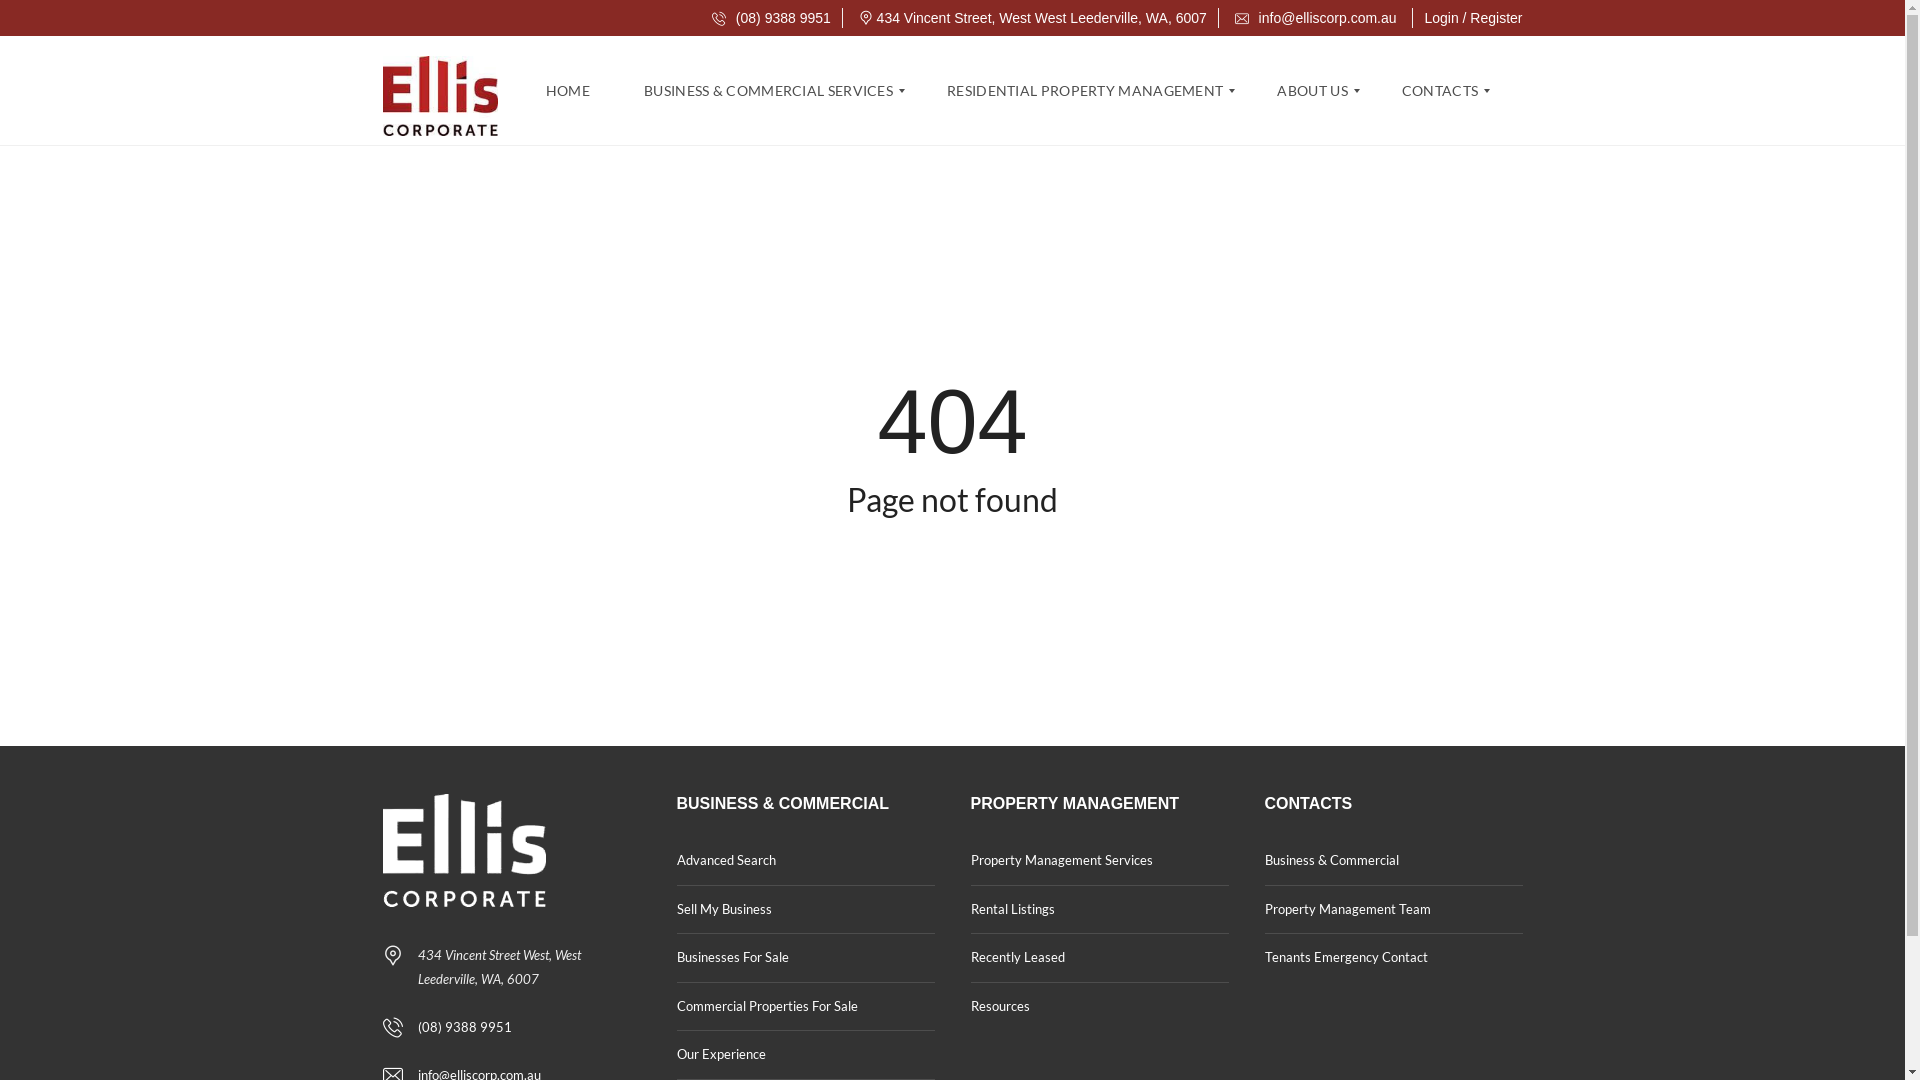  Describe the element at coordinates (1099, 910) in the screenshot. I see `Rental Listings` at that location.